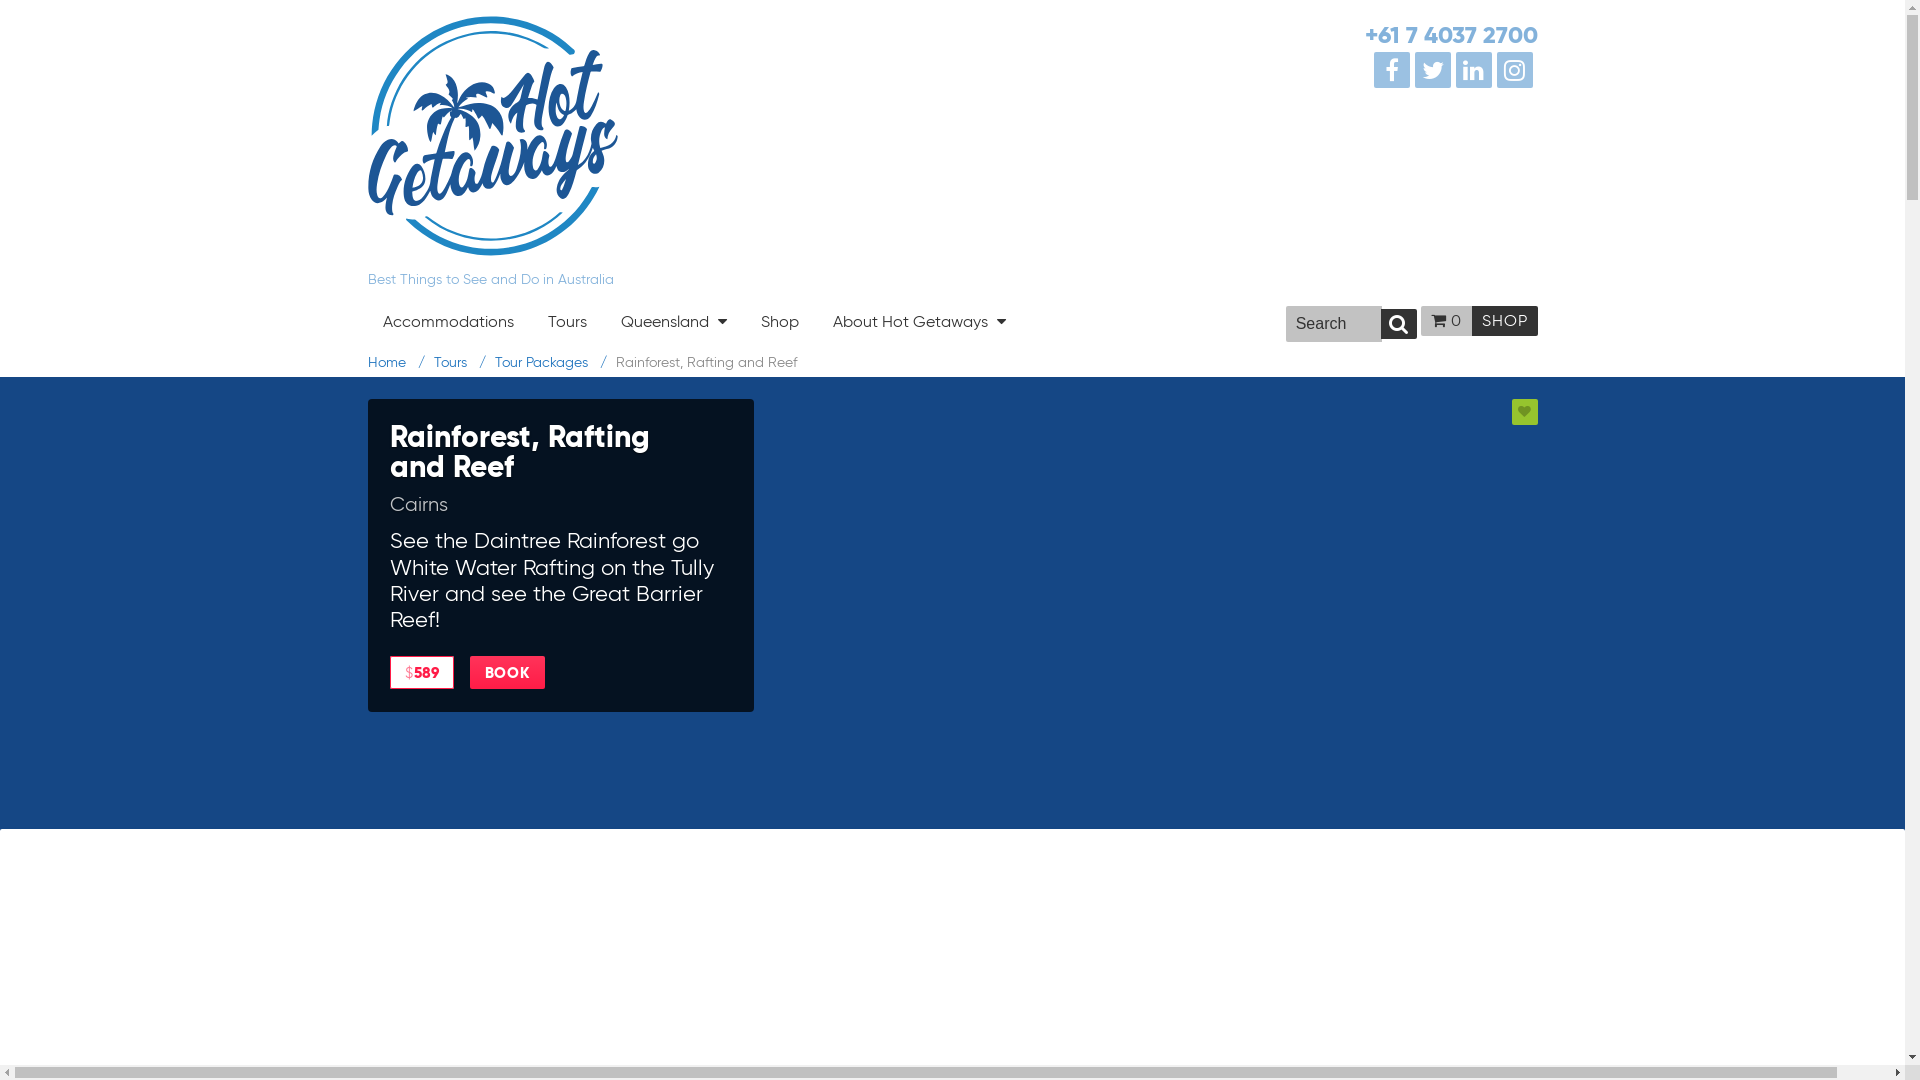 This screenshot has width=1920, height=1080. What do you see at coordinates (1450, 35) in the screenshot?
I see `+61 7 4037 2700` at bounding box center [1450, 35].